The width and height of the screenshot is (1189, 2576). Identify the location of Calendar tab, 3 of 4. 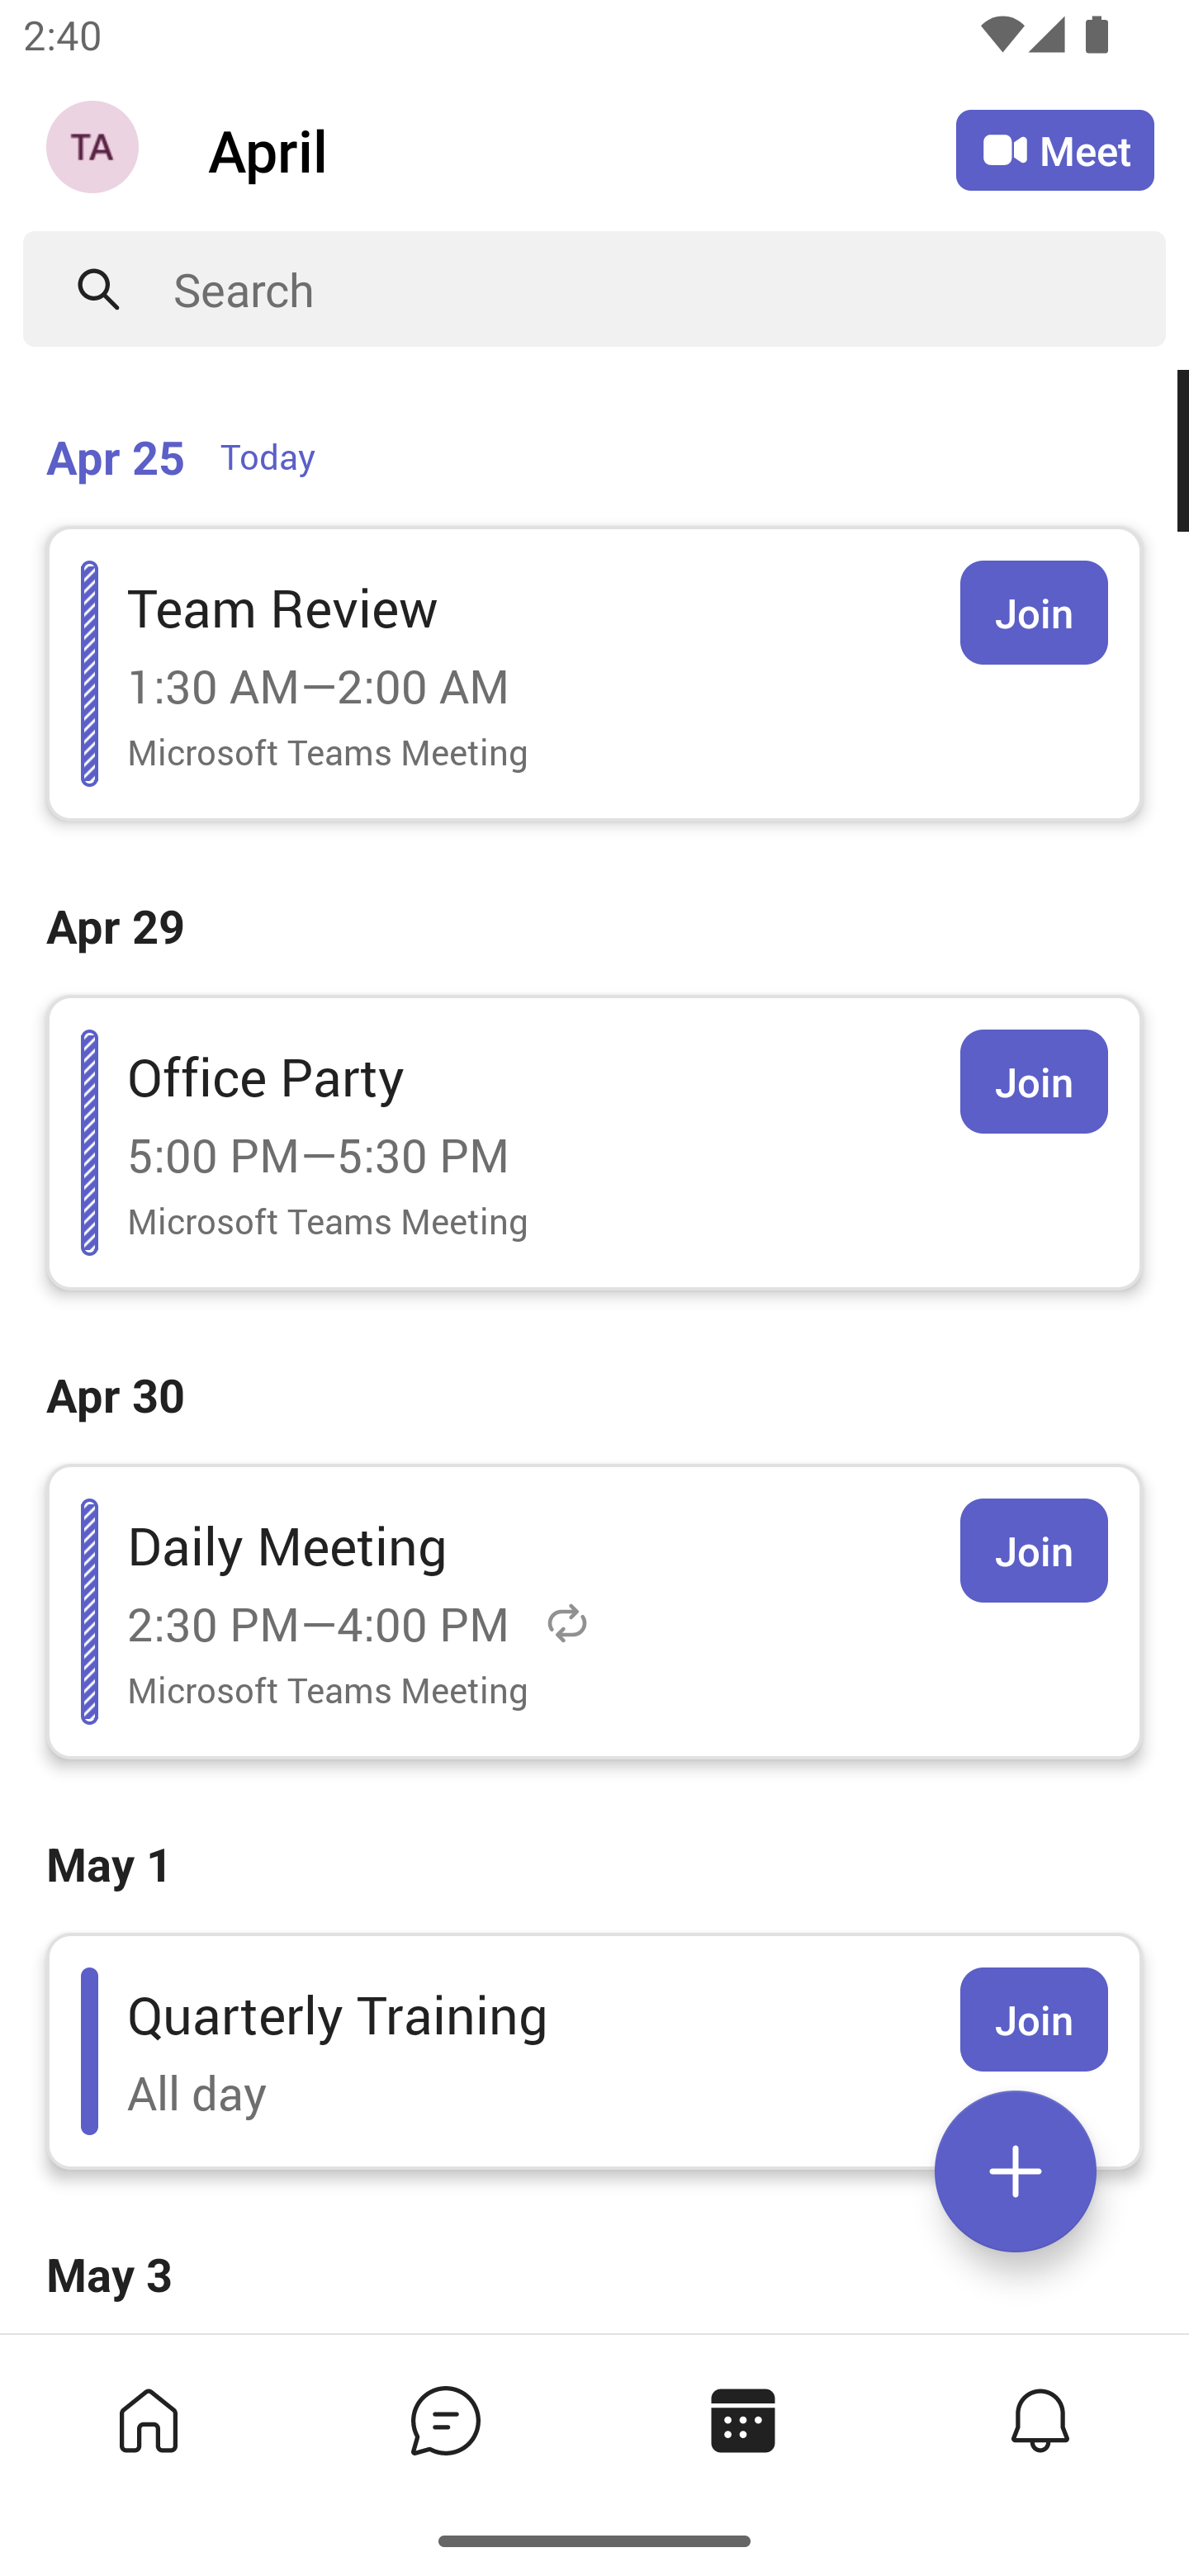
(743, 2419).